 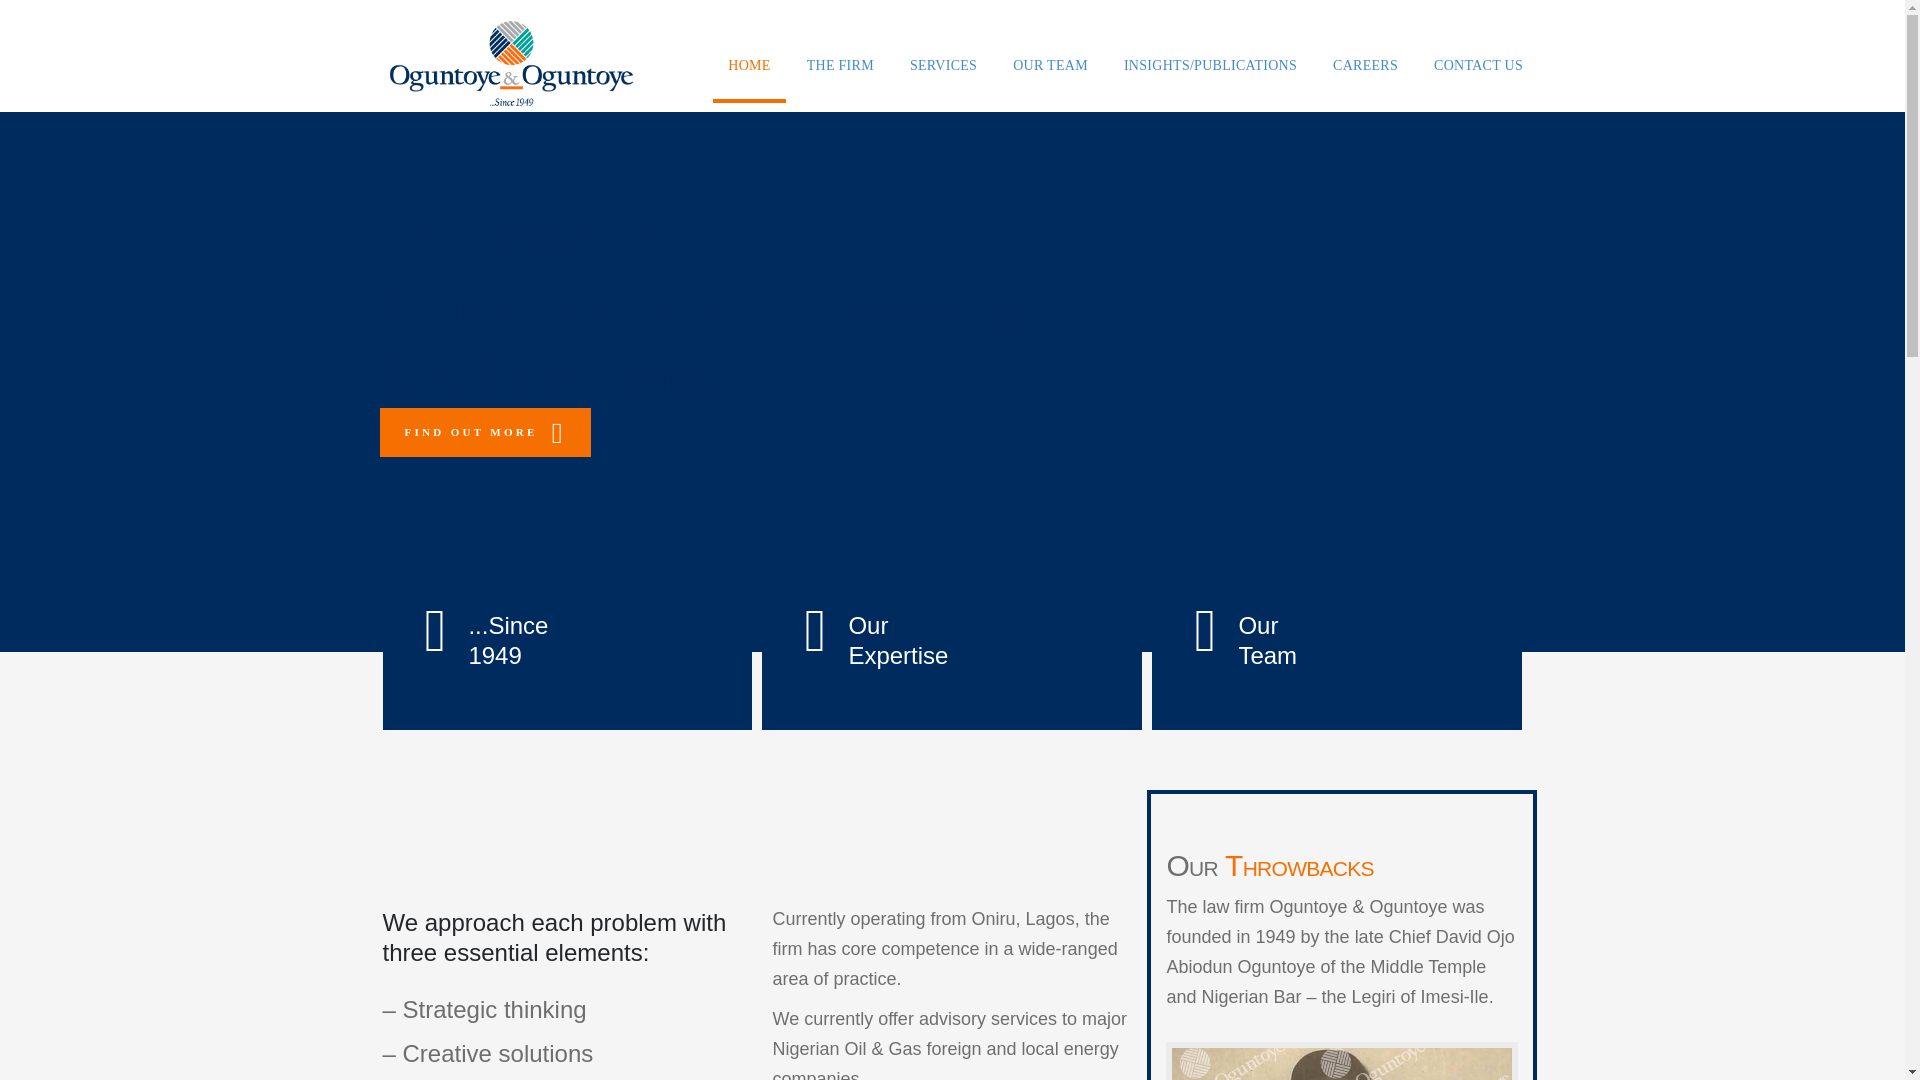 I want to click on OUR TEAM, so click(x=1051, y=65).